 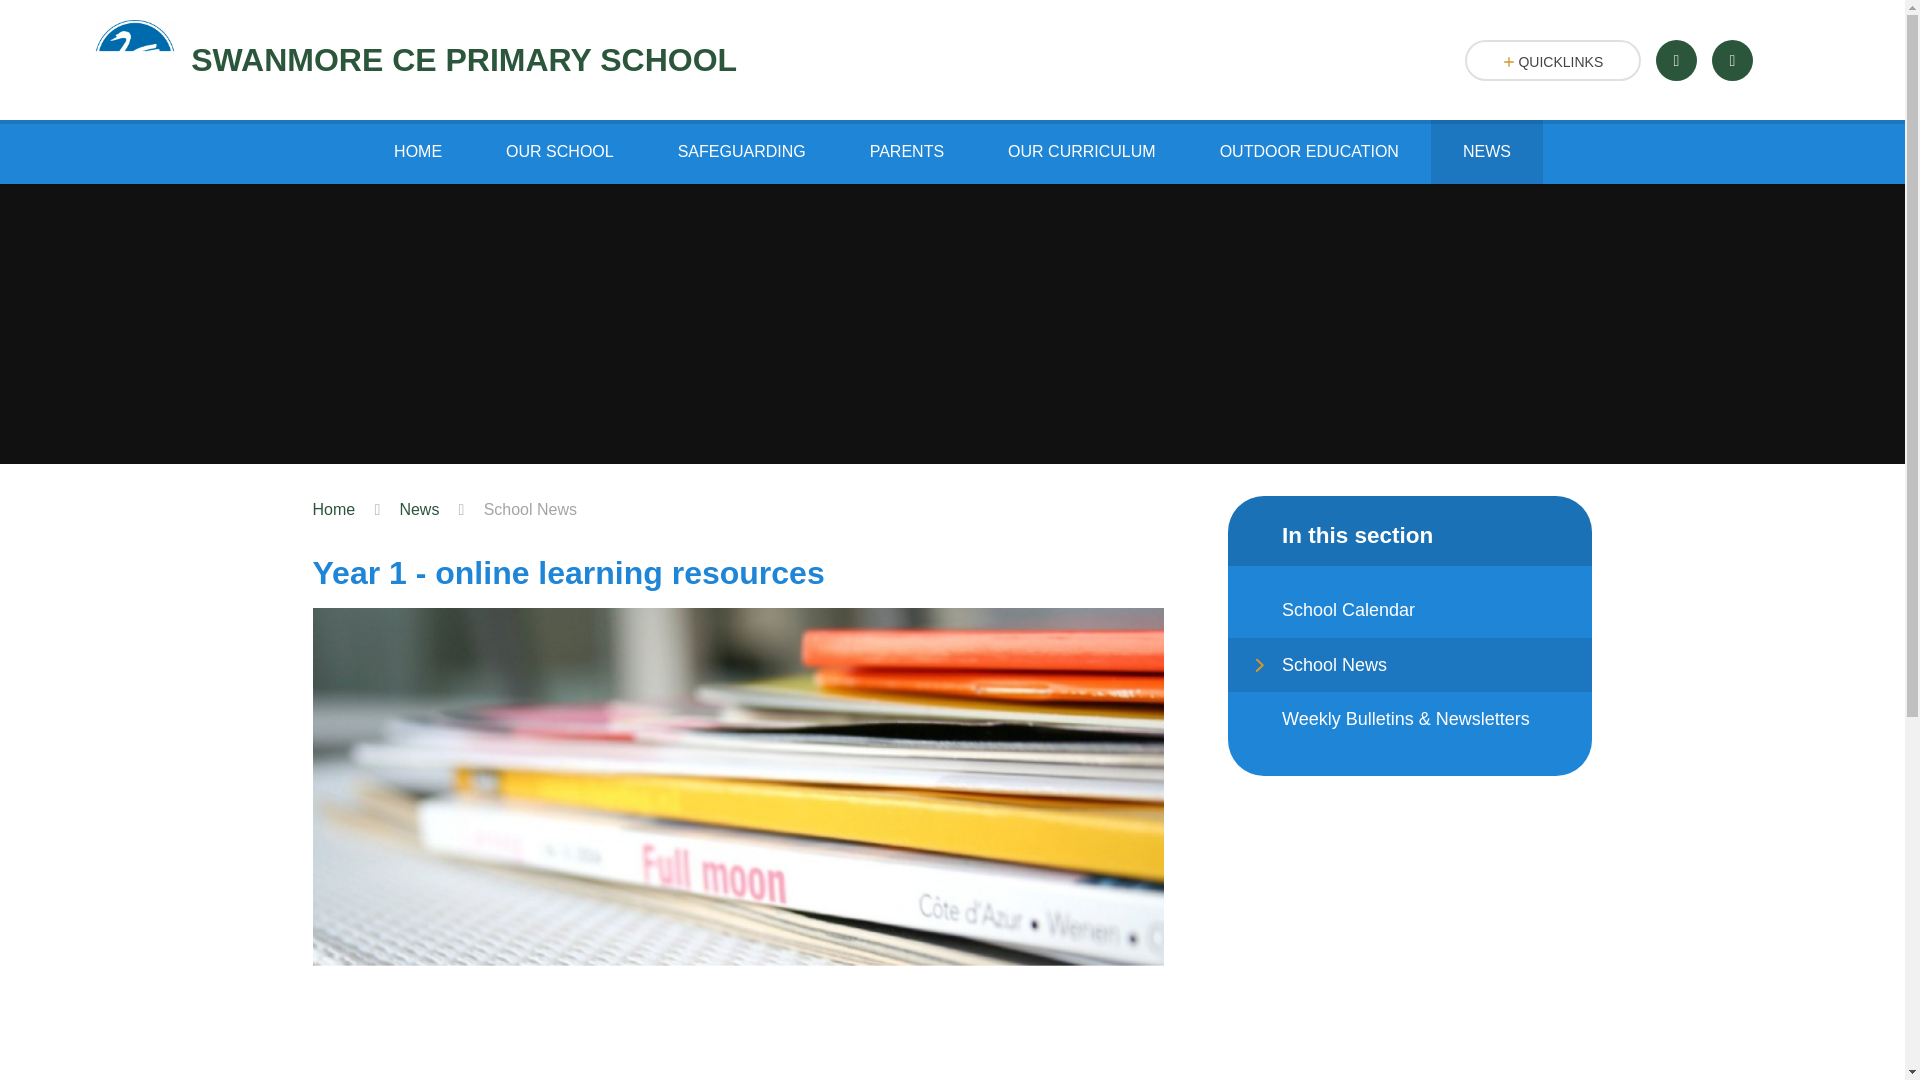 I want to click on HOME, so click(x=418, y=151).